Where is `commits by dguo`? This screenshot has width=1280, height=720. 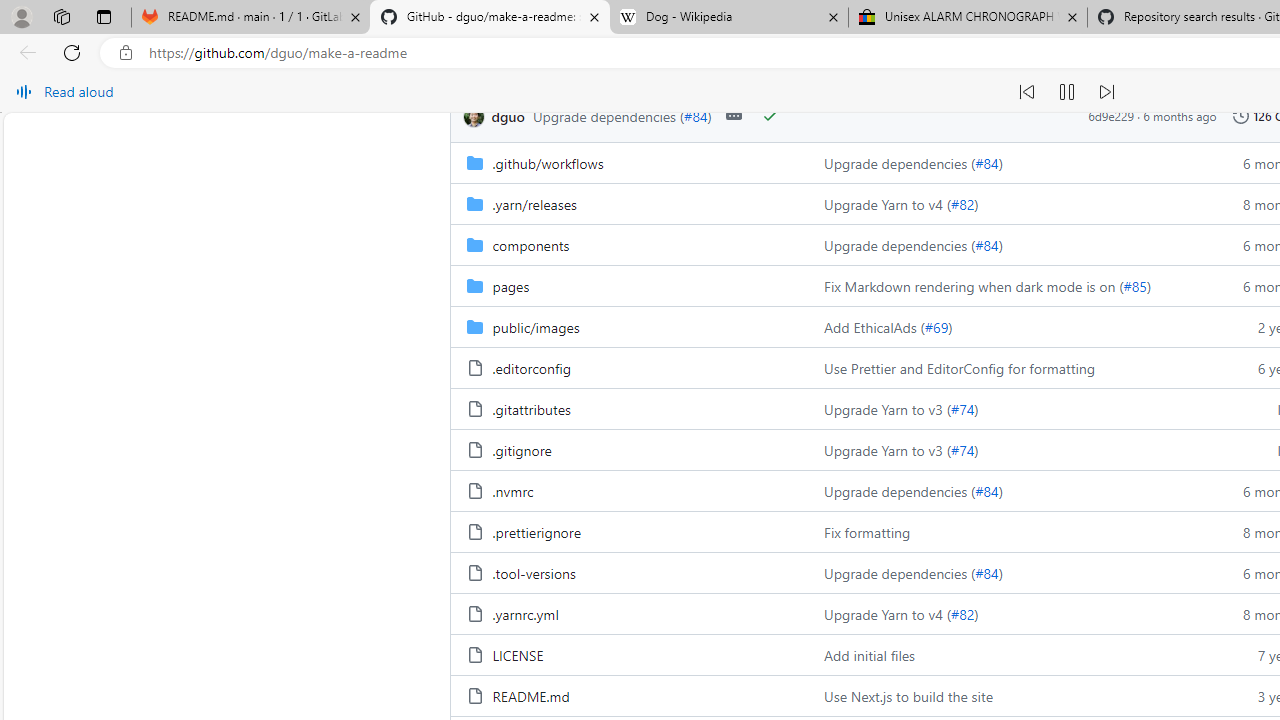
commits by dguo is located at coordinates (508, 116).